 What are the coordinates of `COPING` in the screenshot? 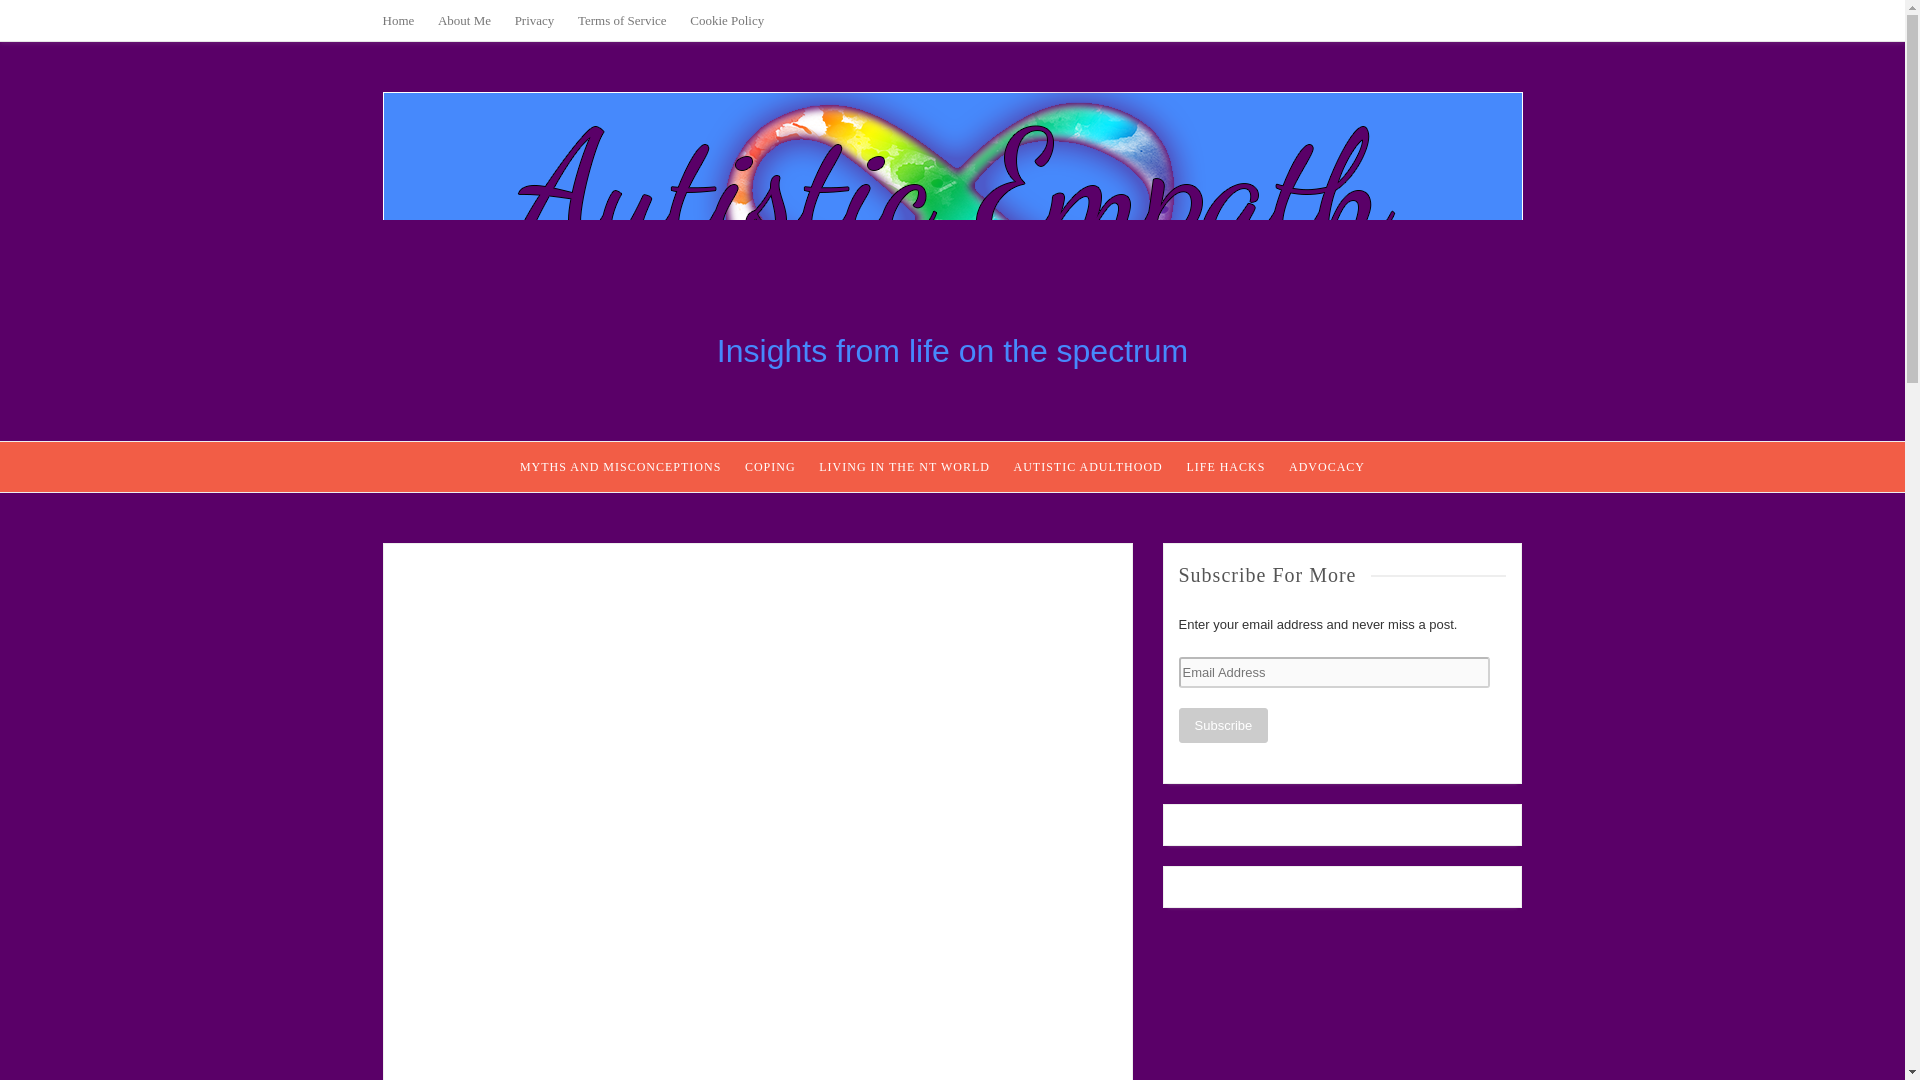 It's located at (770, 466).